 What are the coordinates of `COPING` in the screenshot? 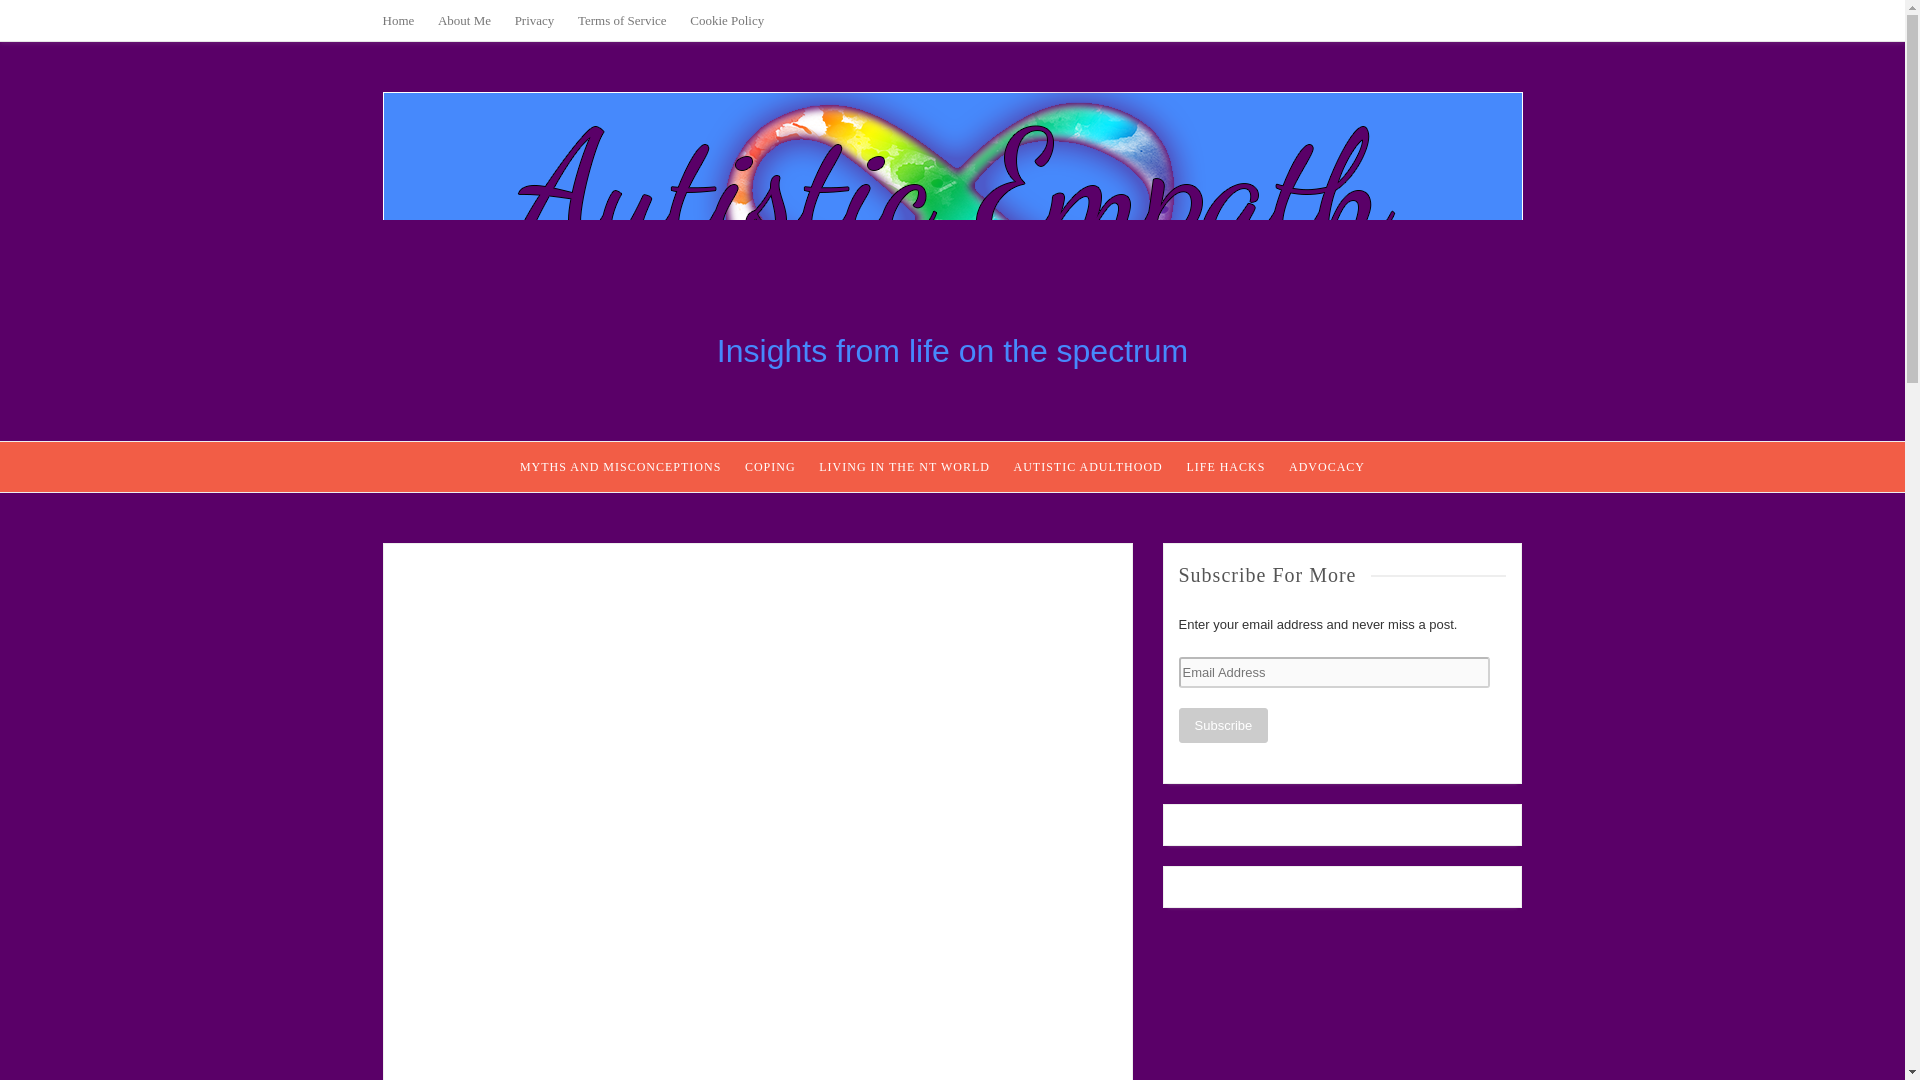 It's located at (770, 466).